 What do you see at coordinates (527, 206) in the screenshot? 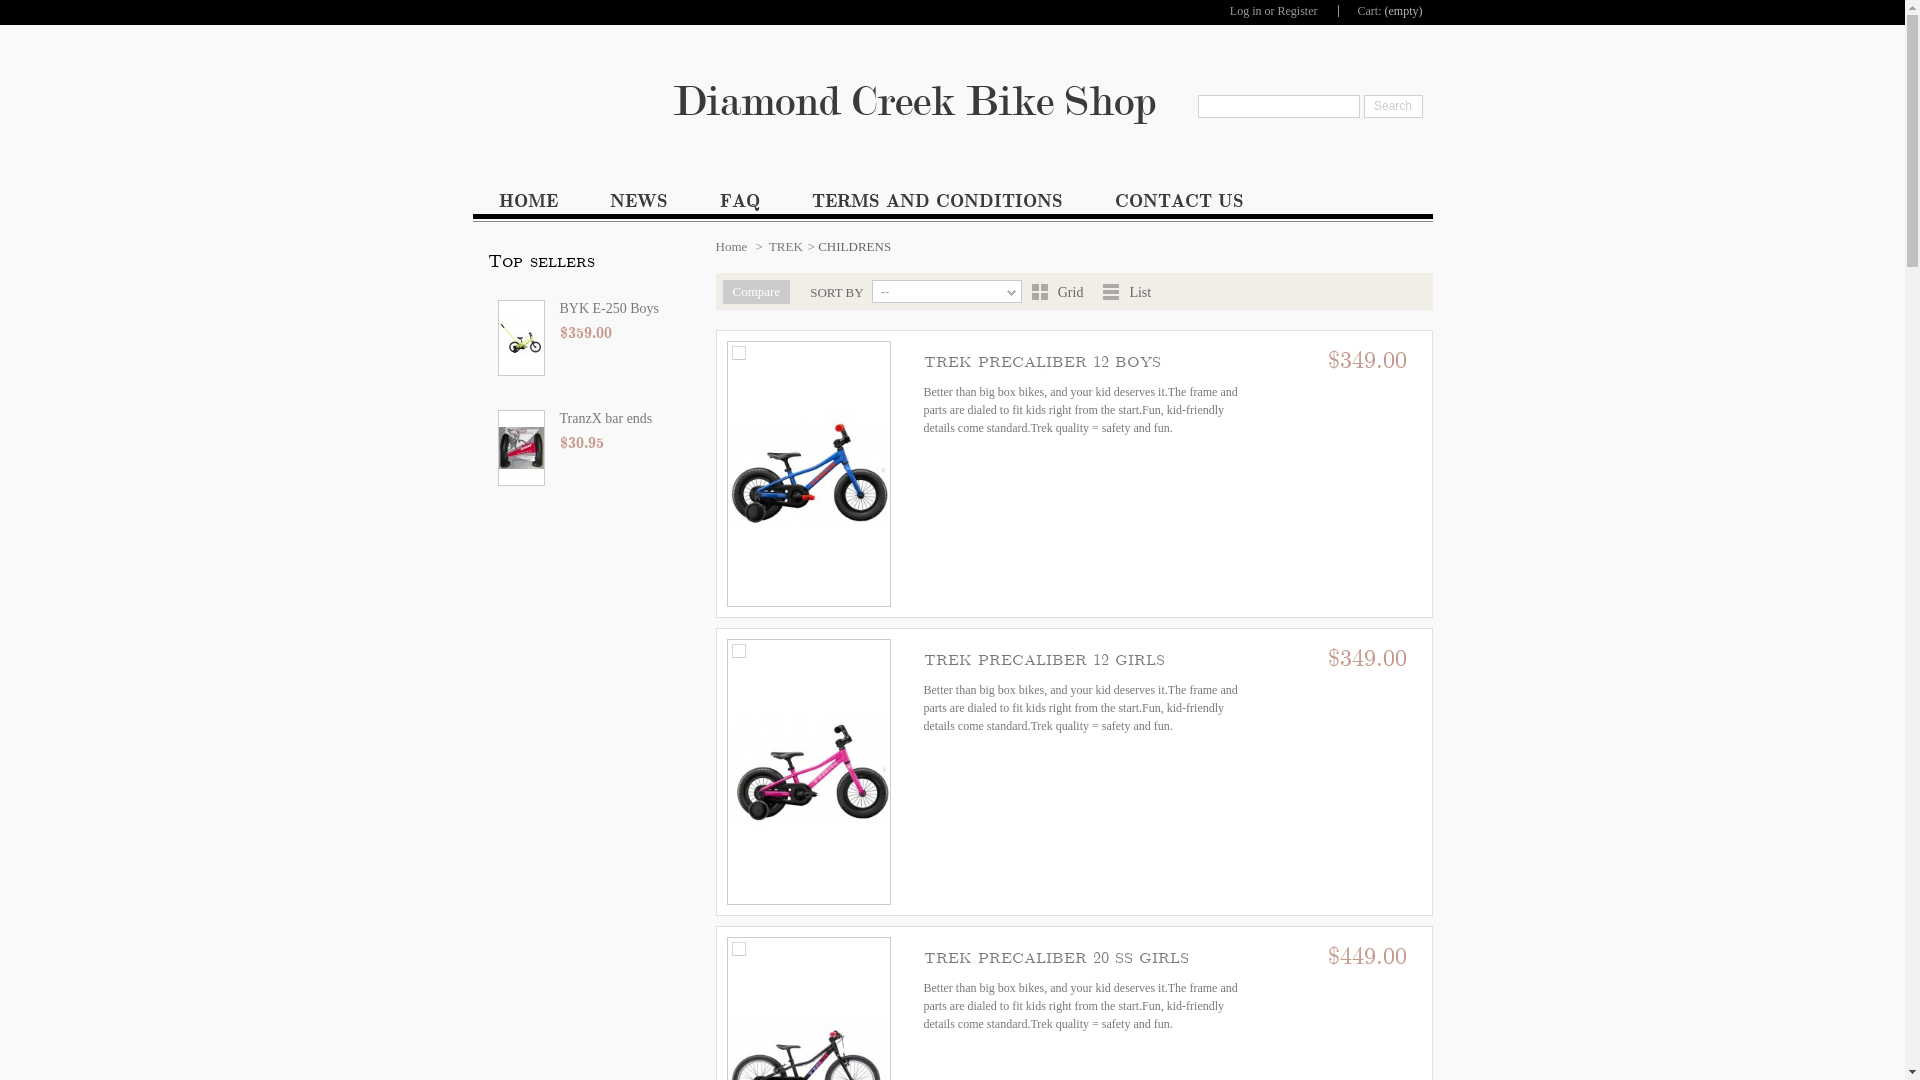
I see `HOME` at bounding box center [527, 206].